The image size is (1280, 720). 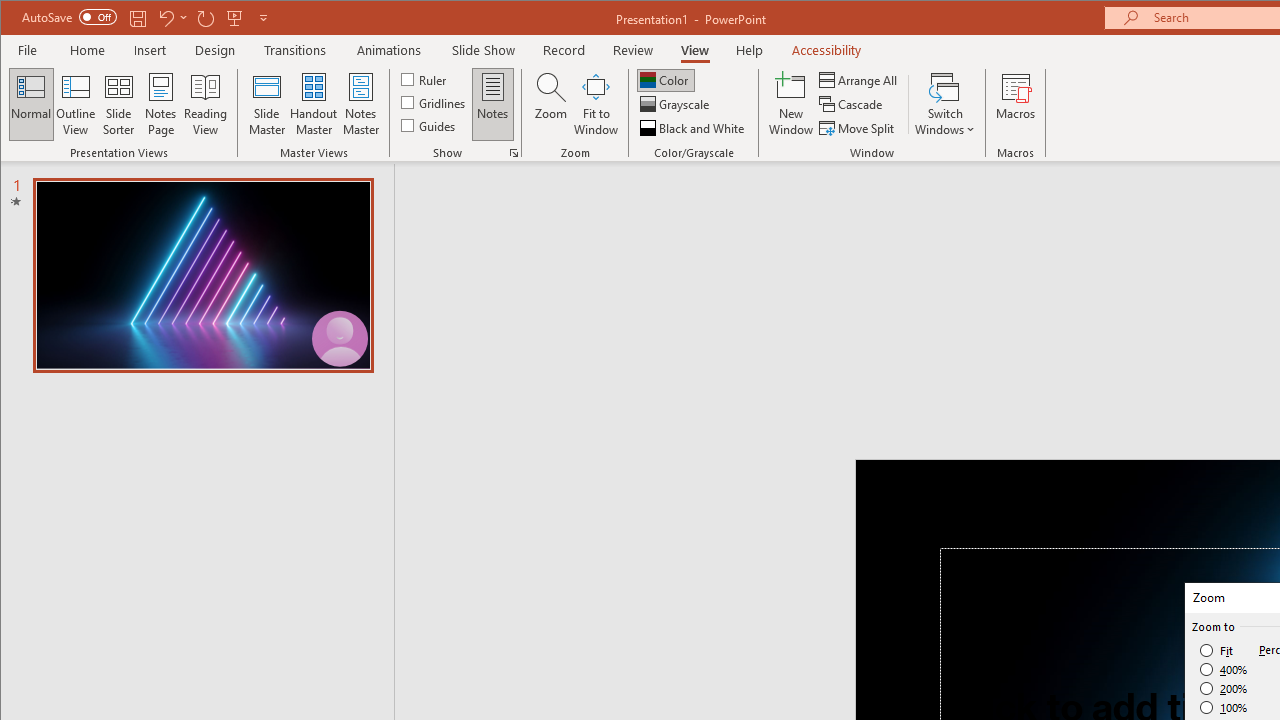 What do you see at coordinates (1016, 104) in the screenshot?
I see `Macros` at bounding box center [1016, 104].